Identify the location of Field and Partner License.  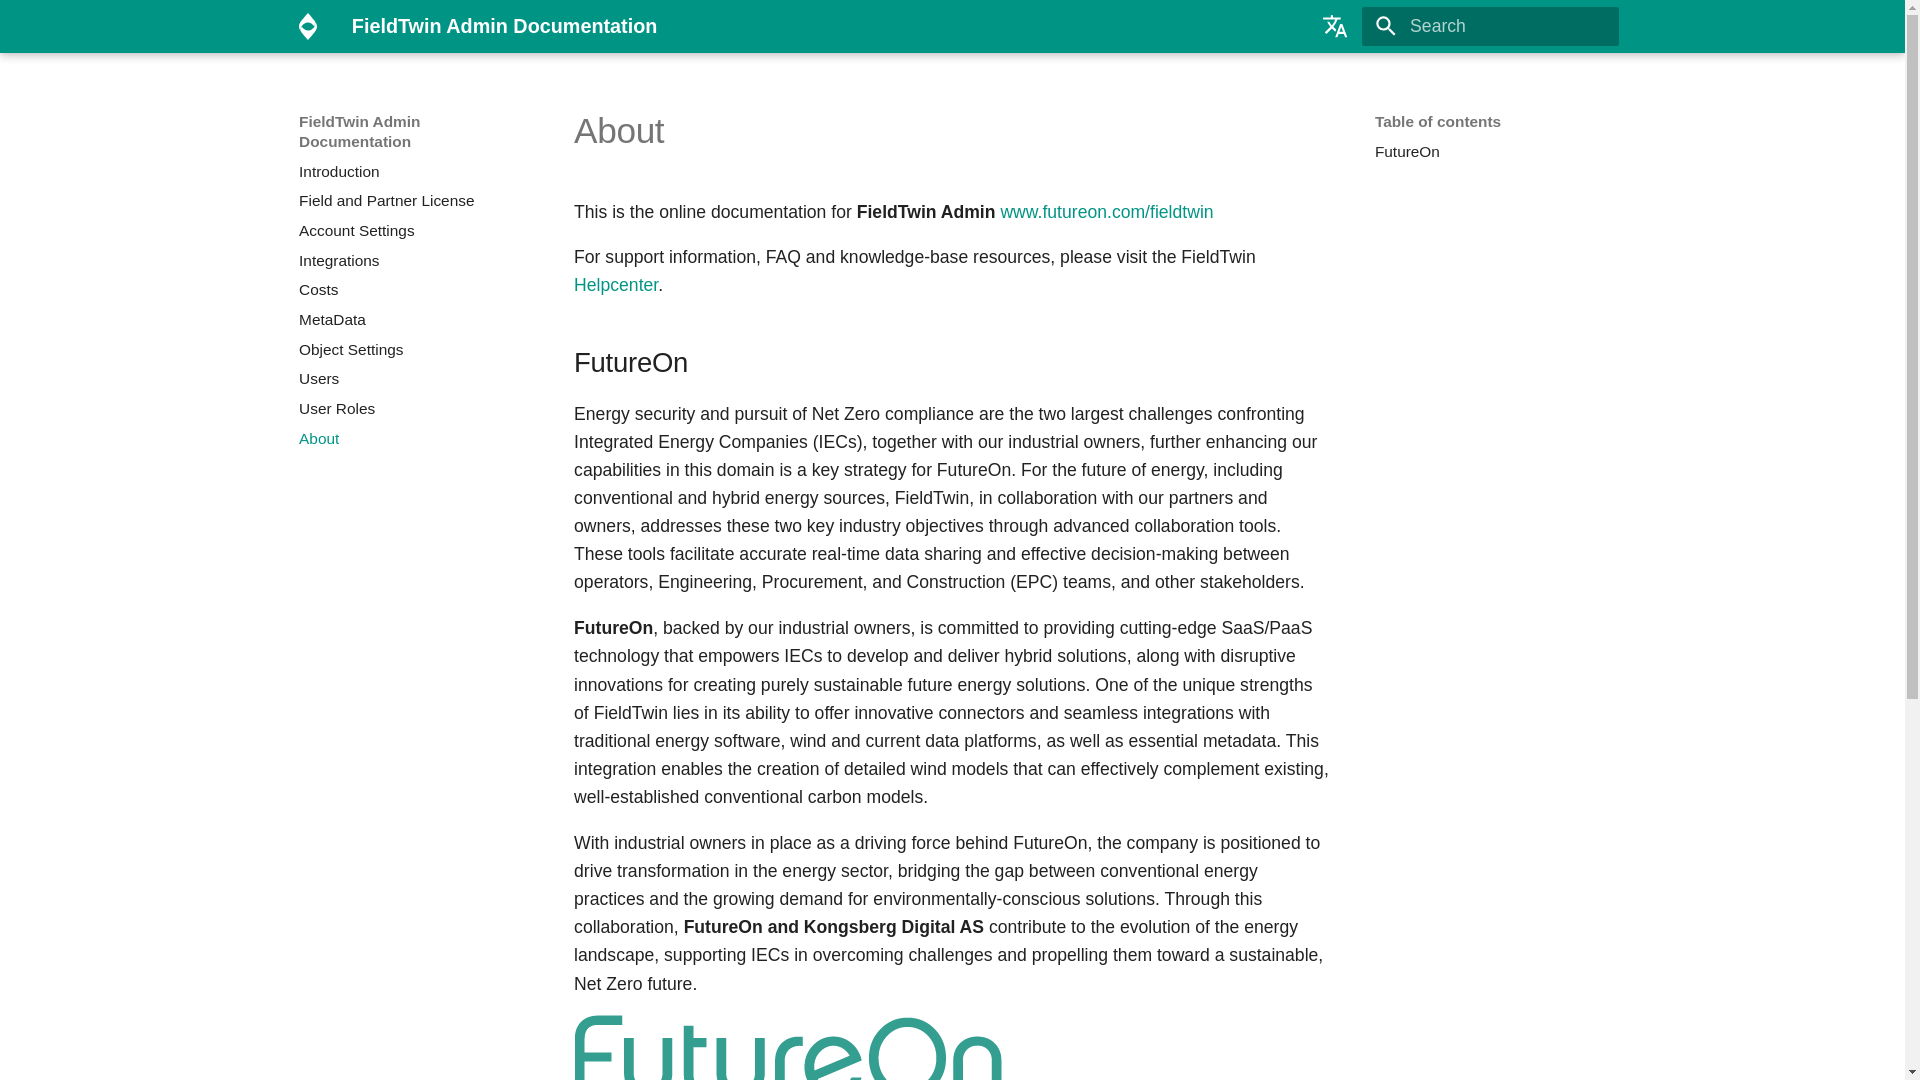
(414, 200).